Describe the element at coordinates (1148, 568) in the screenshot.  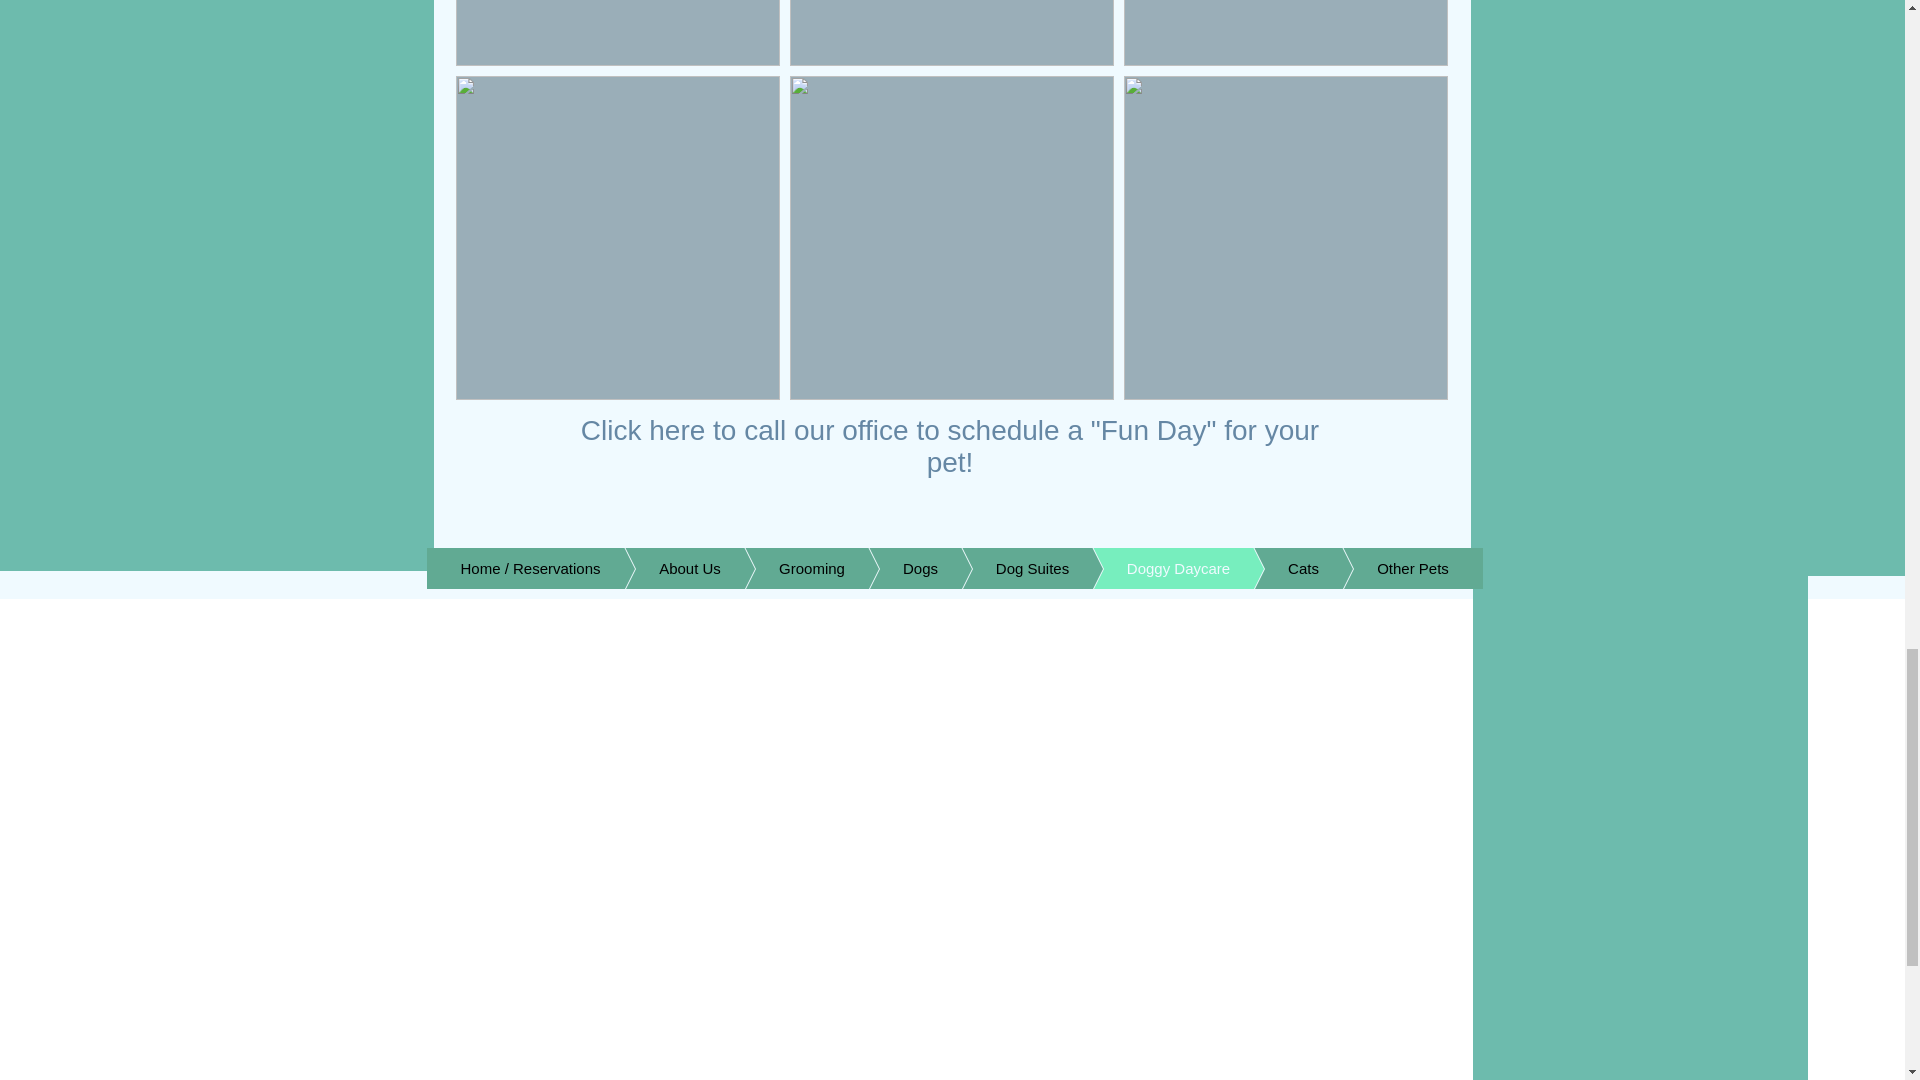
I see `Doggy Daycare` at that location.